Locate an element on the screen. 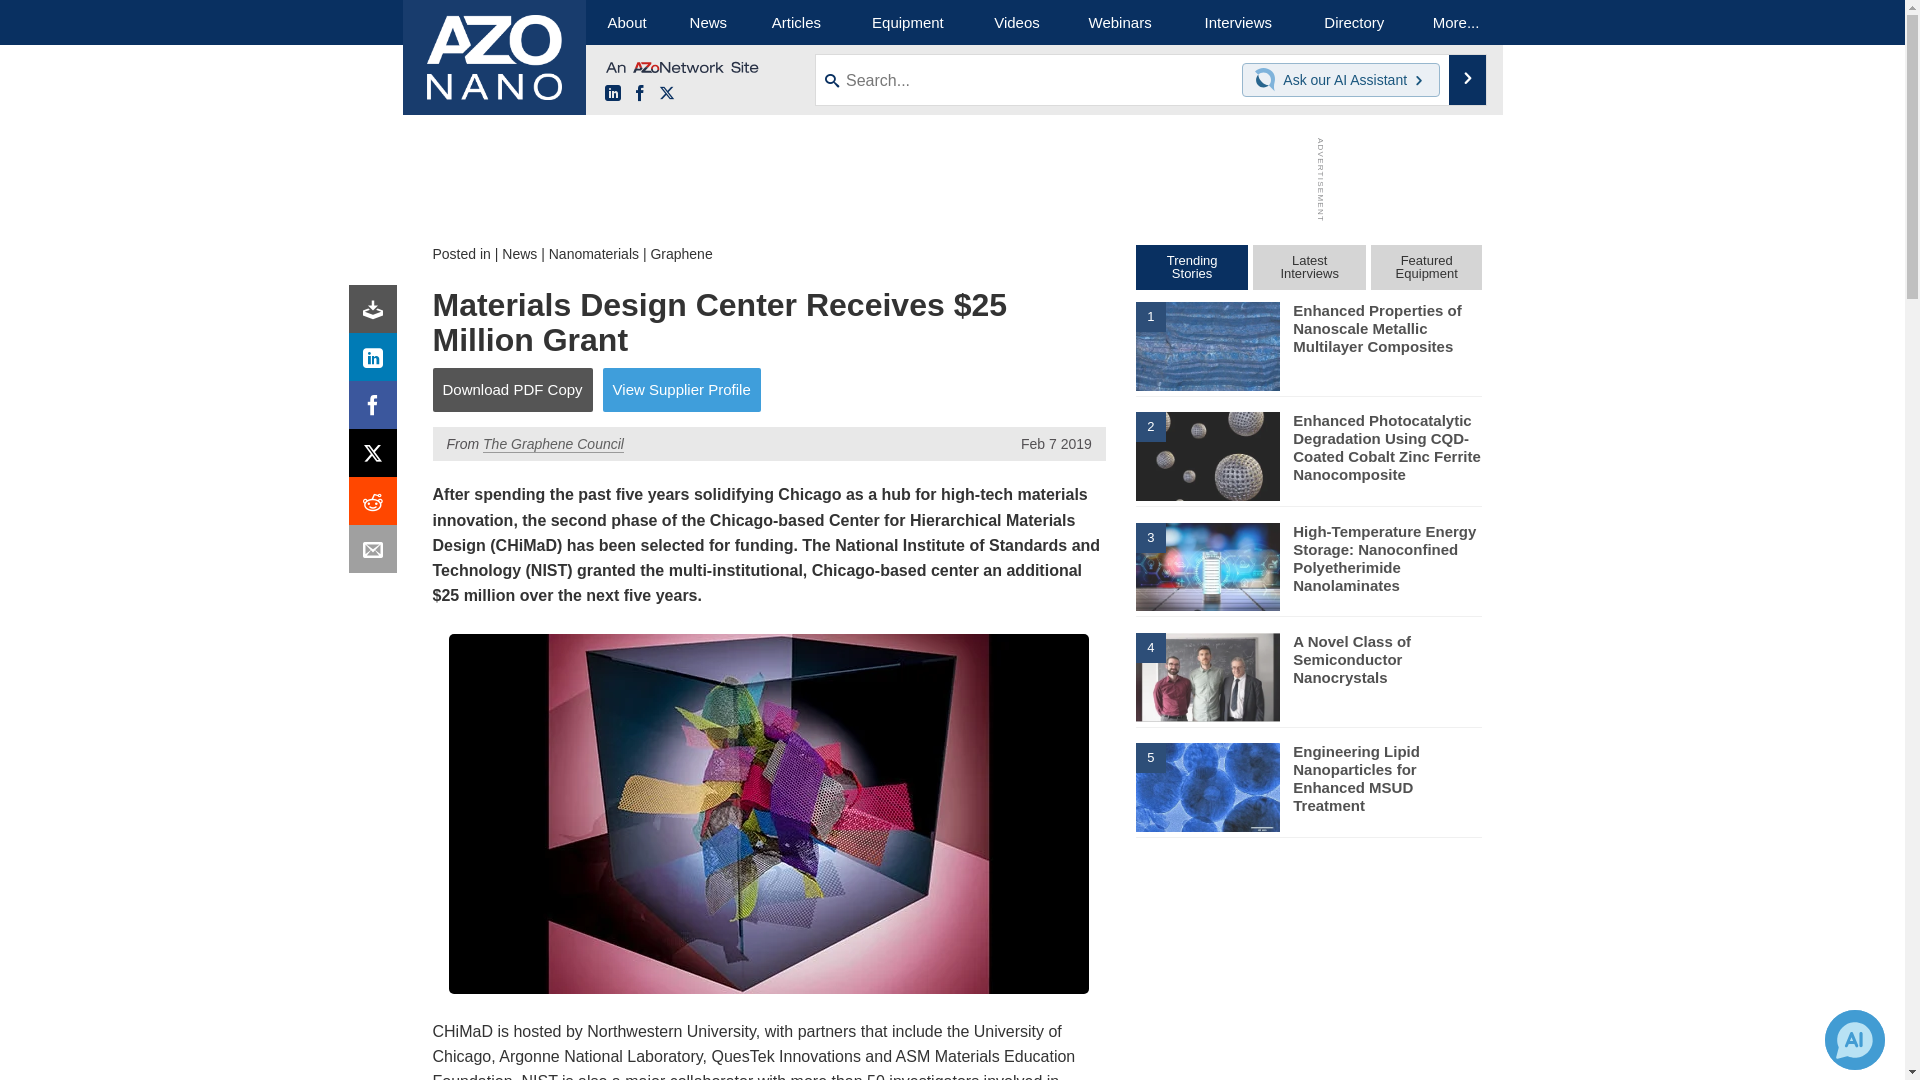 This screenshot has height=1080, width=1920. Facebook is located at coordinates (640, 94).